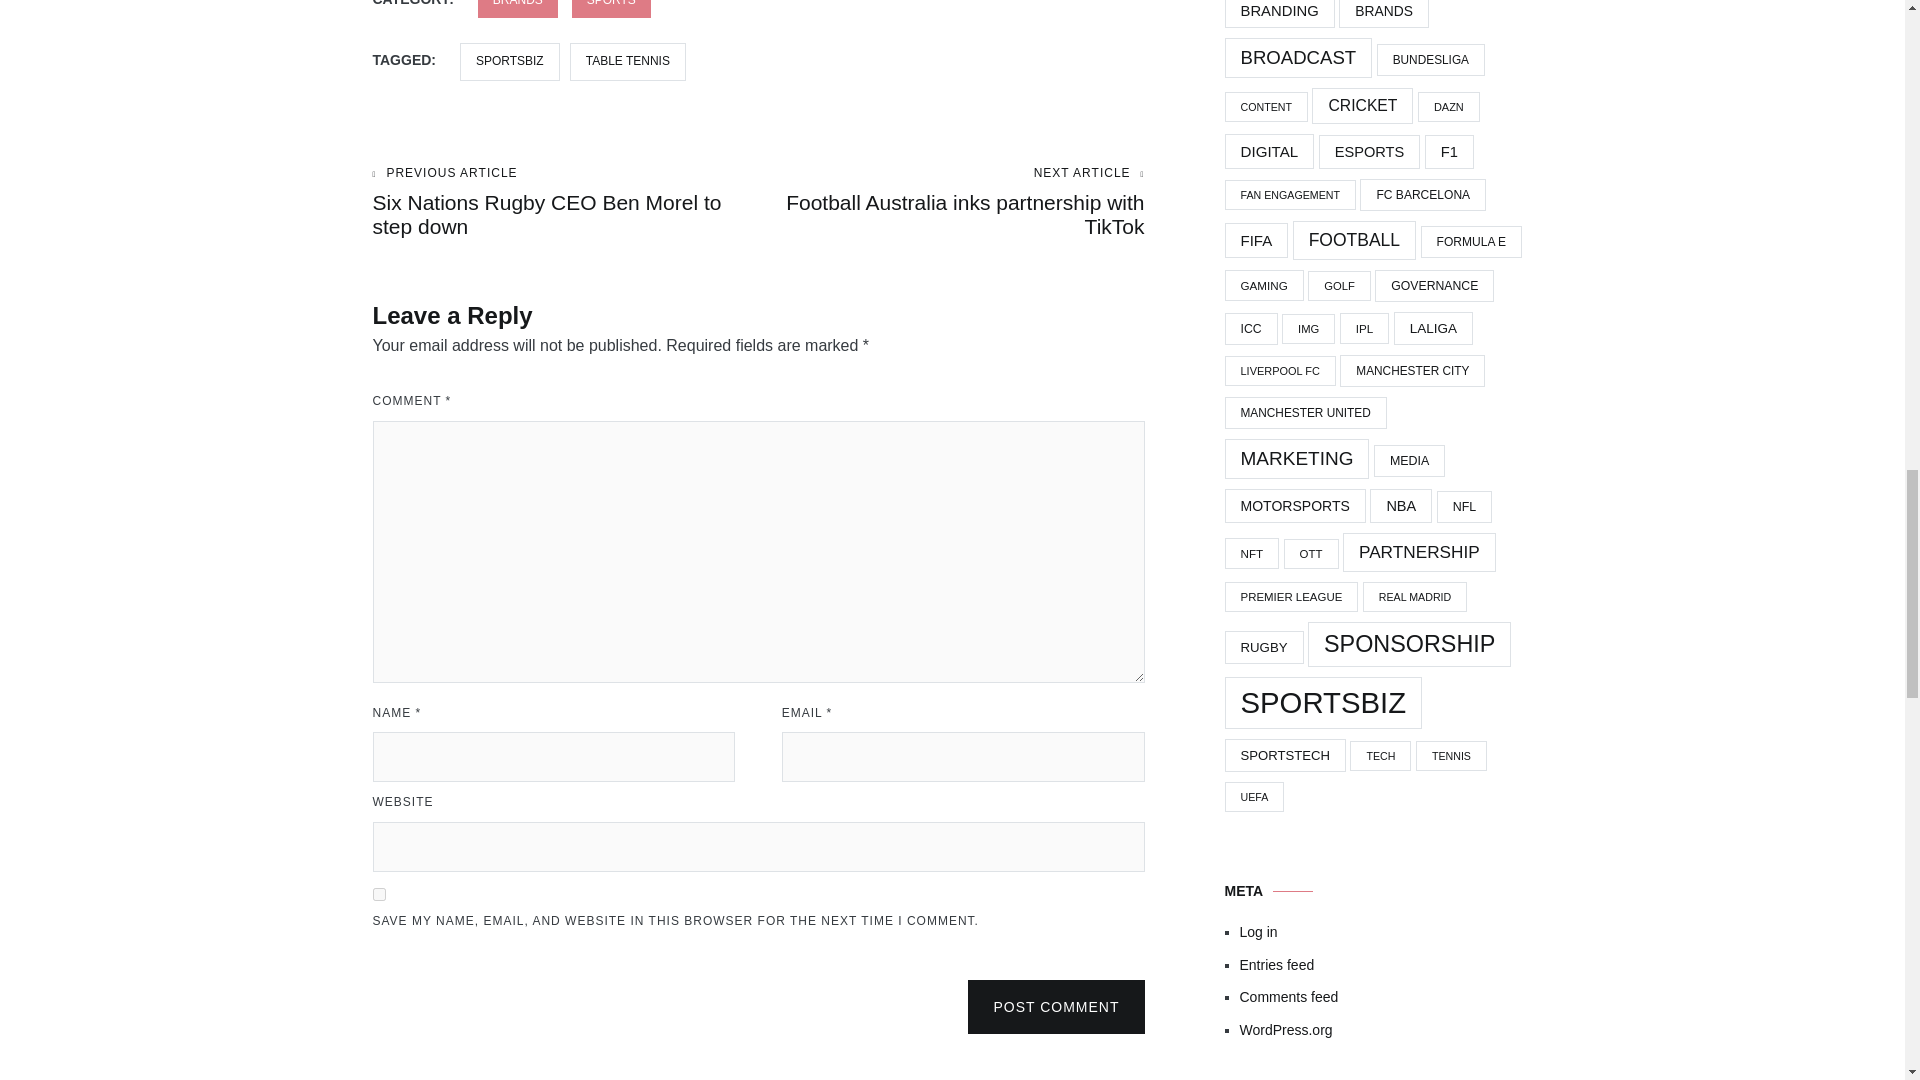 The width and height of the screenshot is (1920, 1080). Describe the element at coordinates (378, 894) in the screenshot. I see `POST COMMENT` at that location.